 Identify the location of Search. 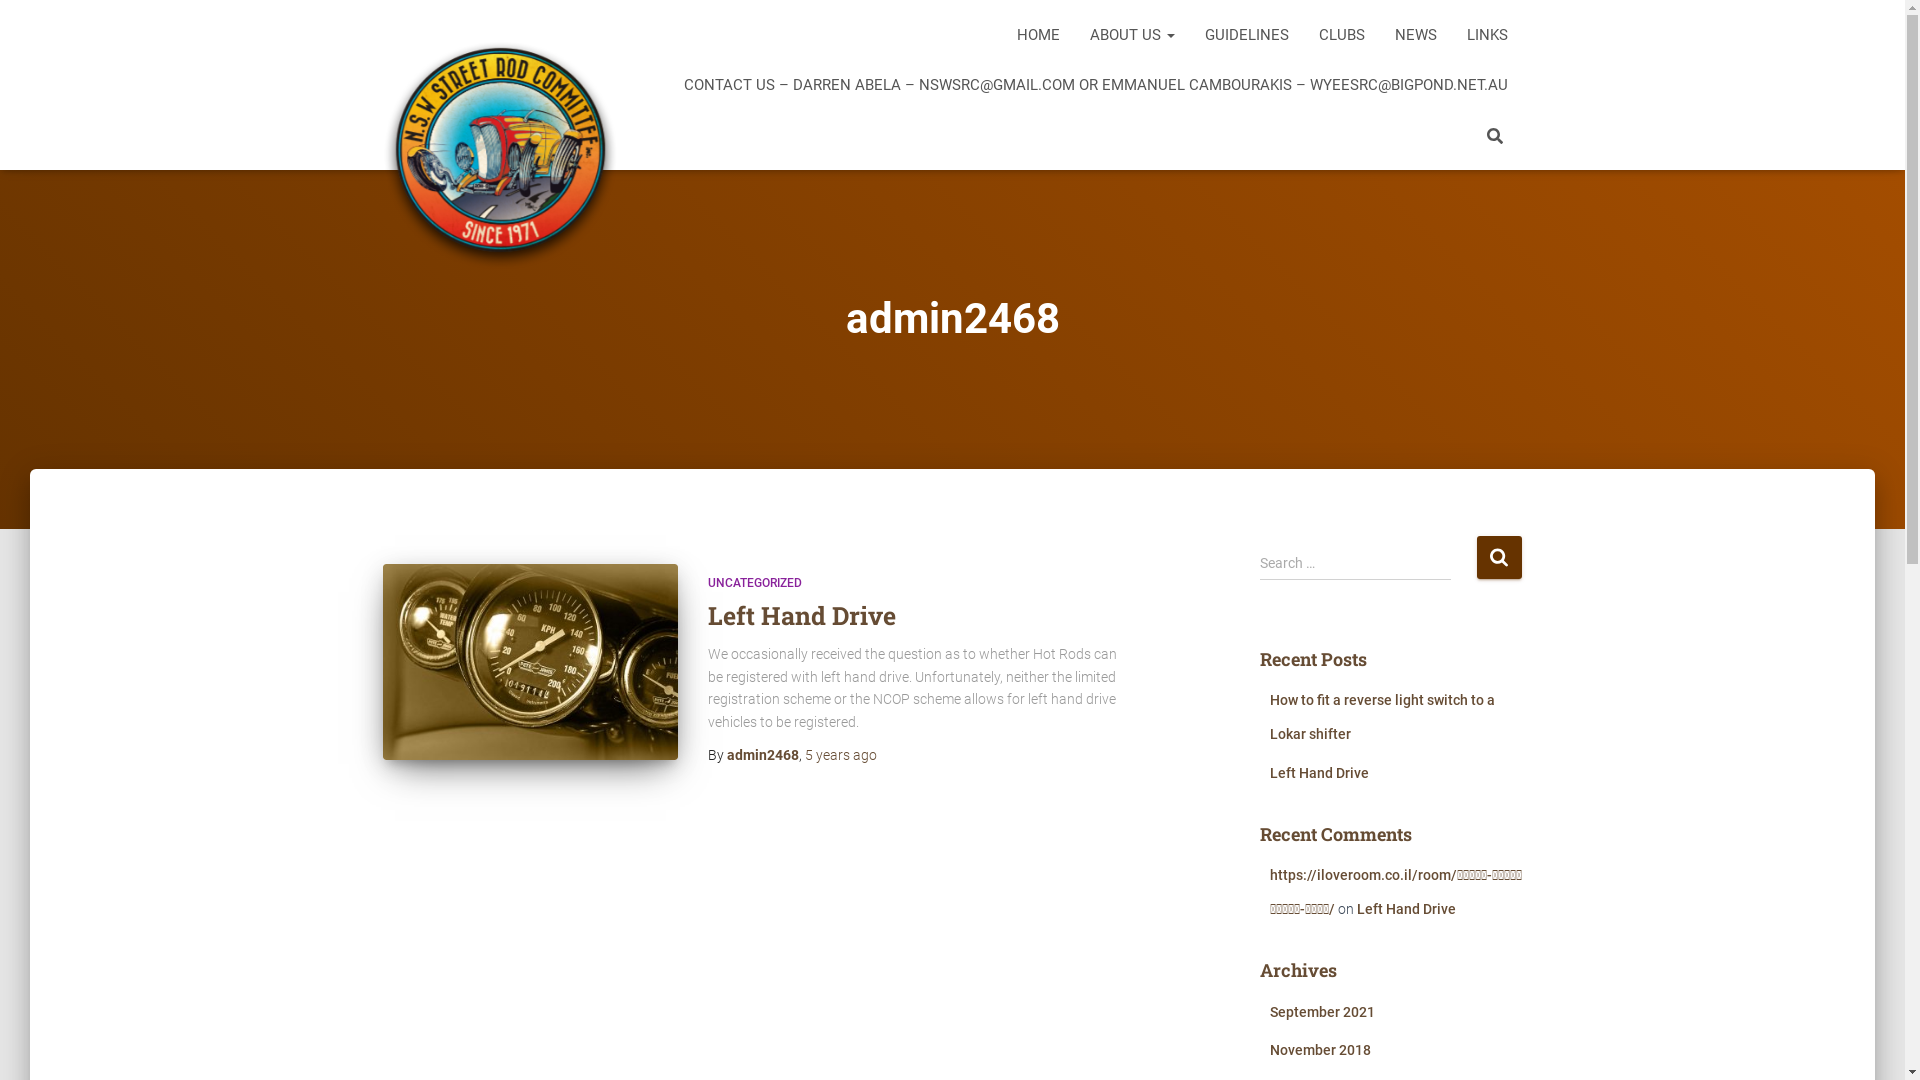
(5, 22).